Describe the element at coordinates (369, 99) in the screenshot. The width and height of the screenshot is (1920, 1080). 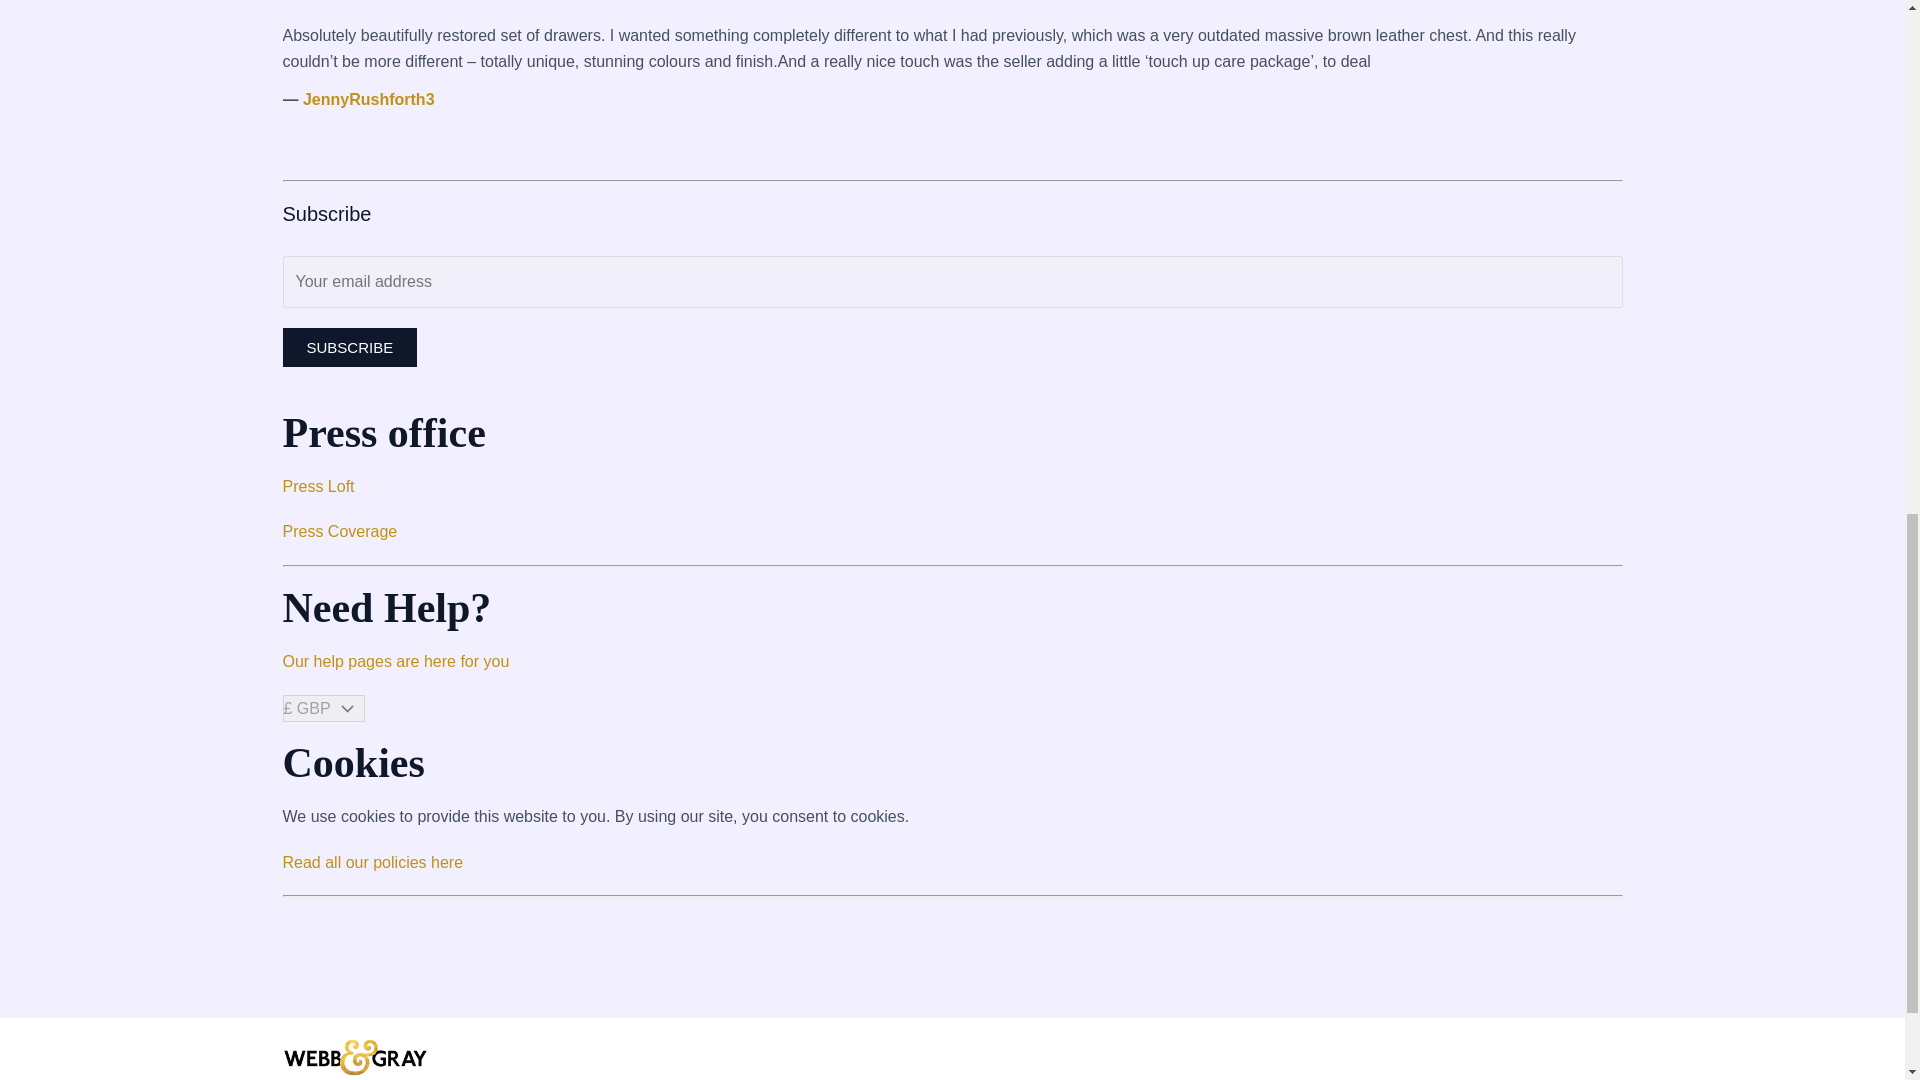
I see `JennyRushforth3` at that location.